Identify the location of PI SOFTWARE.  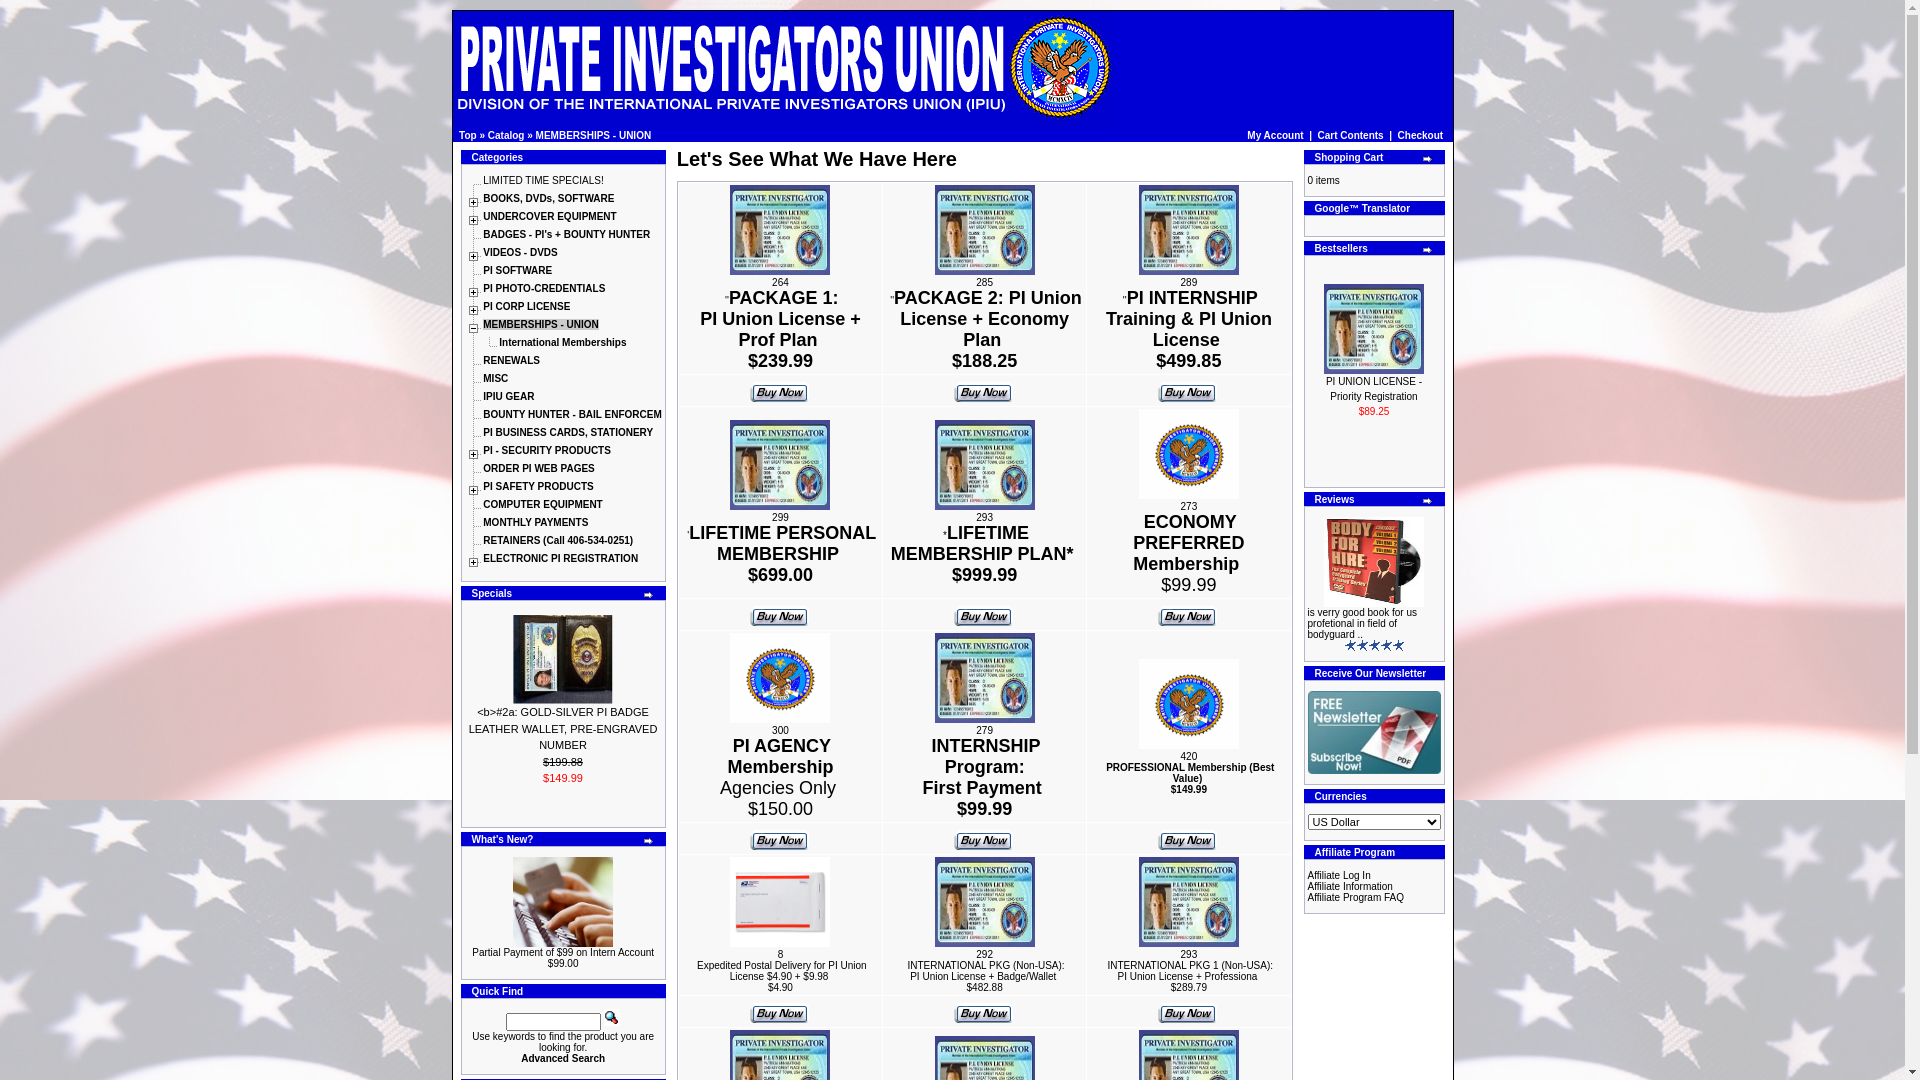
(518, 270).